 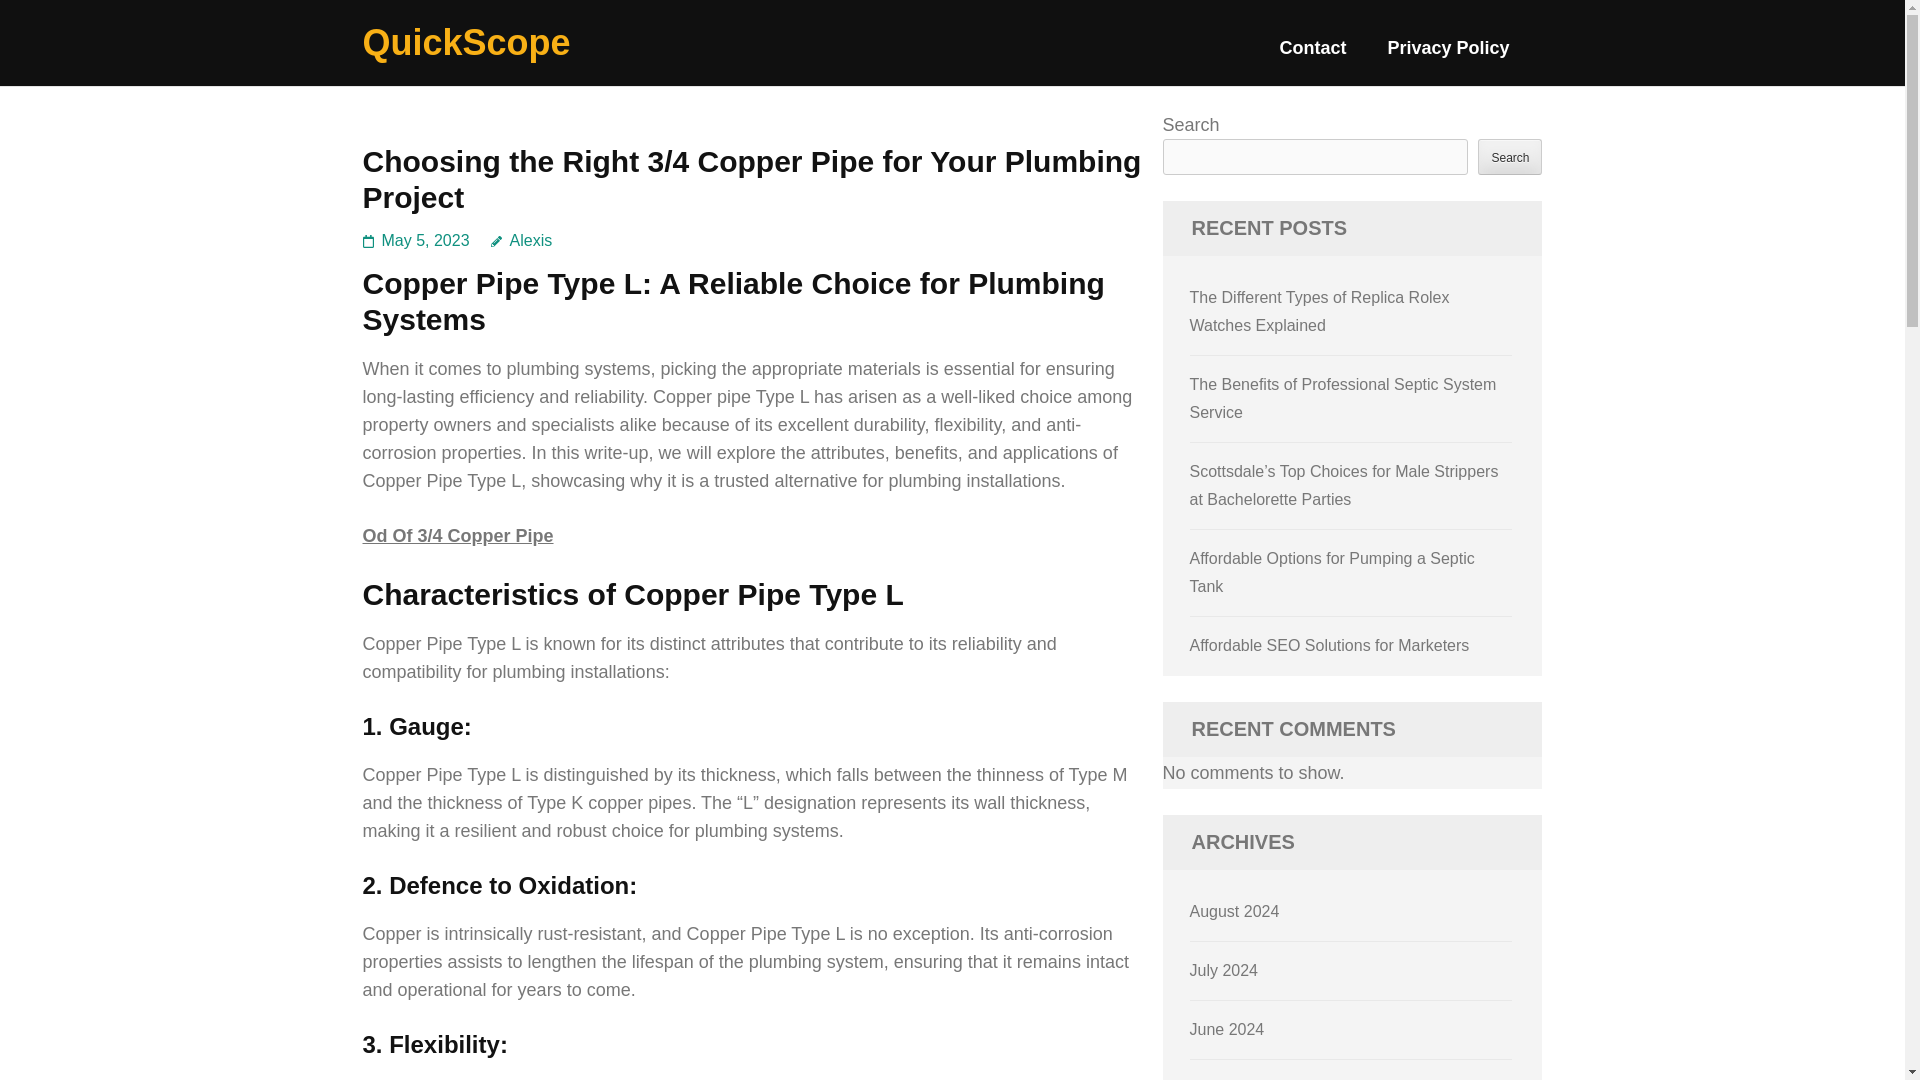 I want to click on Affordable SEO Solutions for Marketers, so click(x=1330, y=646).